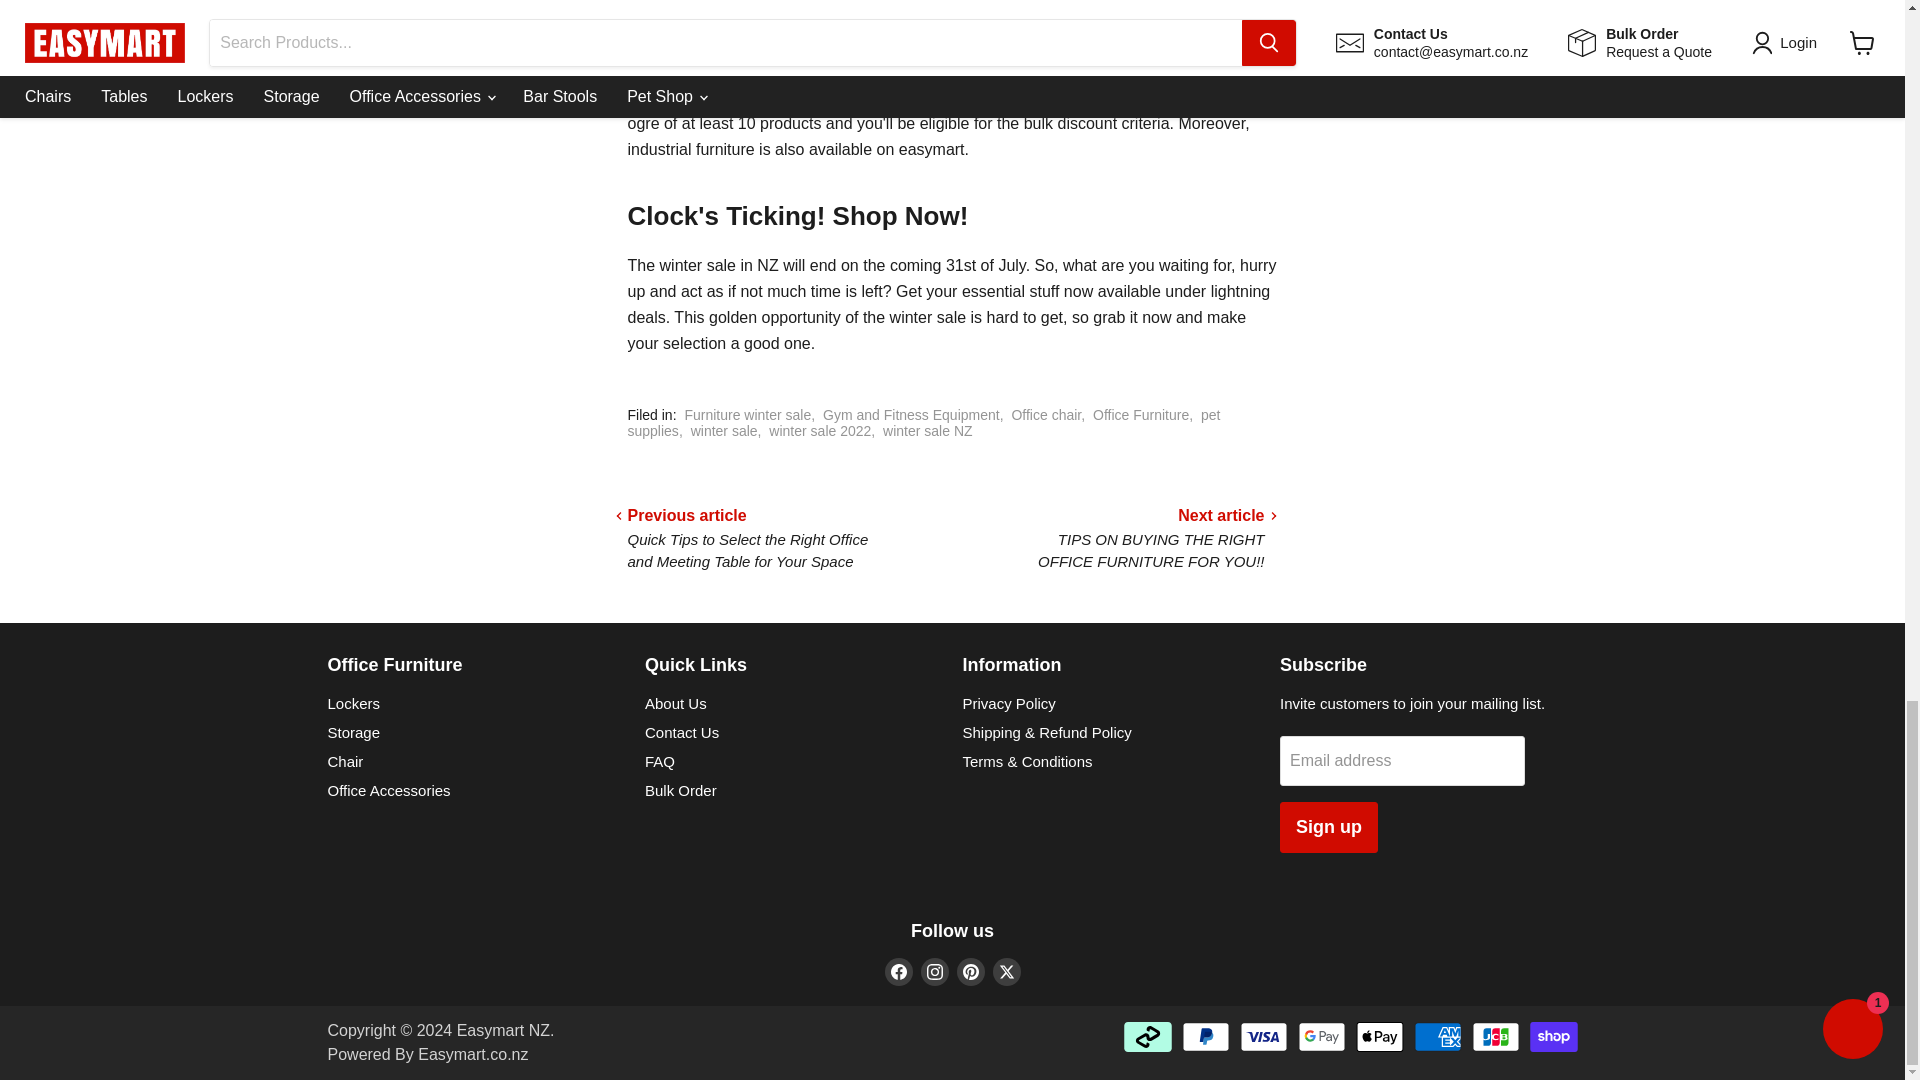 This screenshot has height=1080, width=1920. Describe the element at coordinates (746, 415) in the screenshot. I see `Show articles tagged Furniture winter sale` at that location.